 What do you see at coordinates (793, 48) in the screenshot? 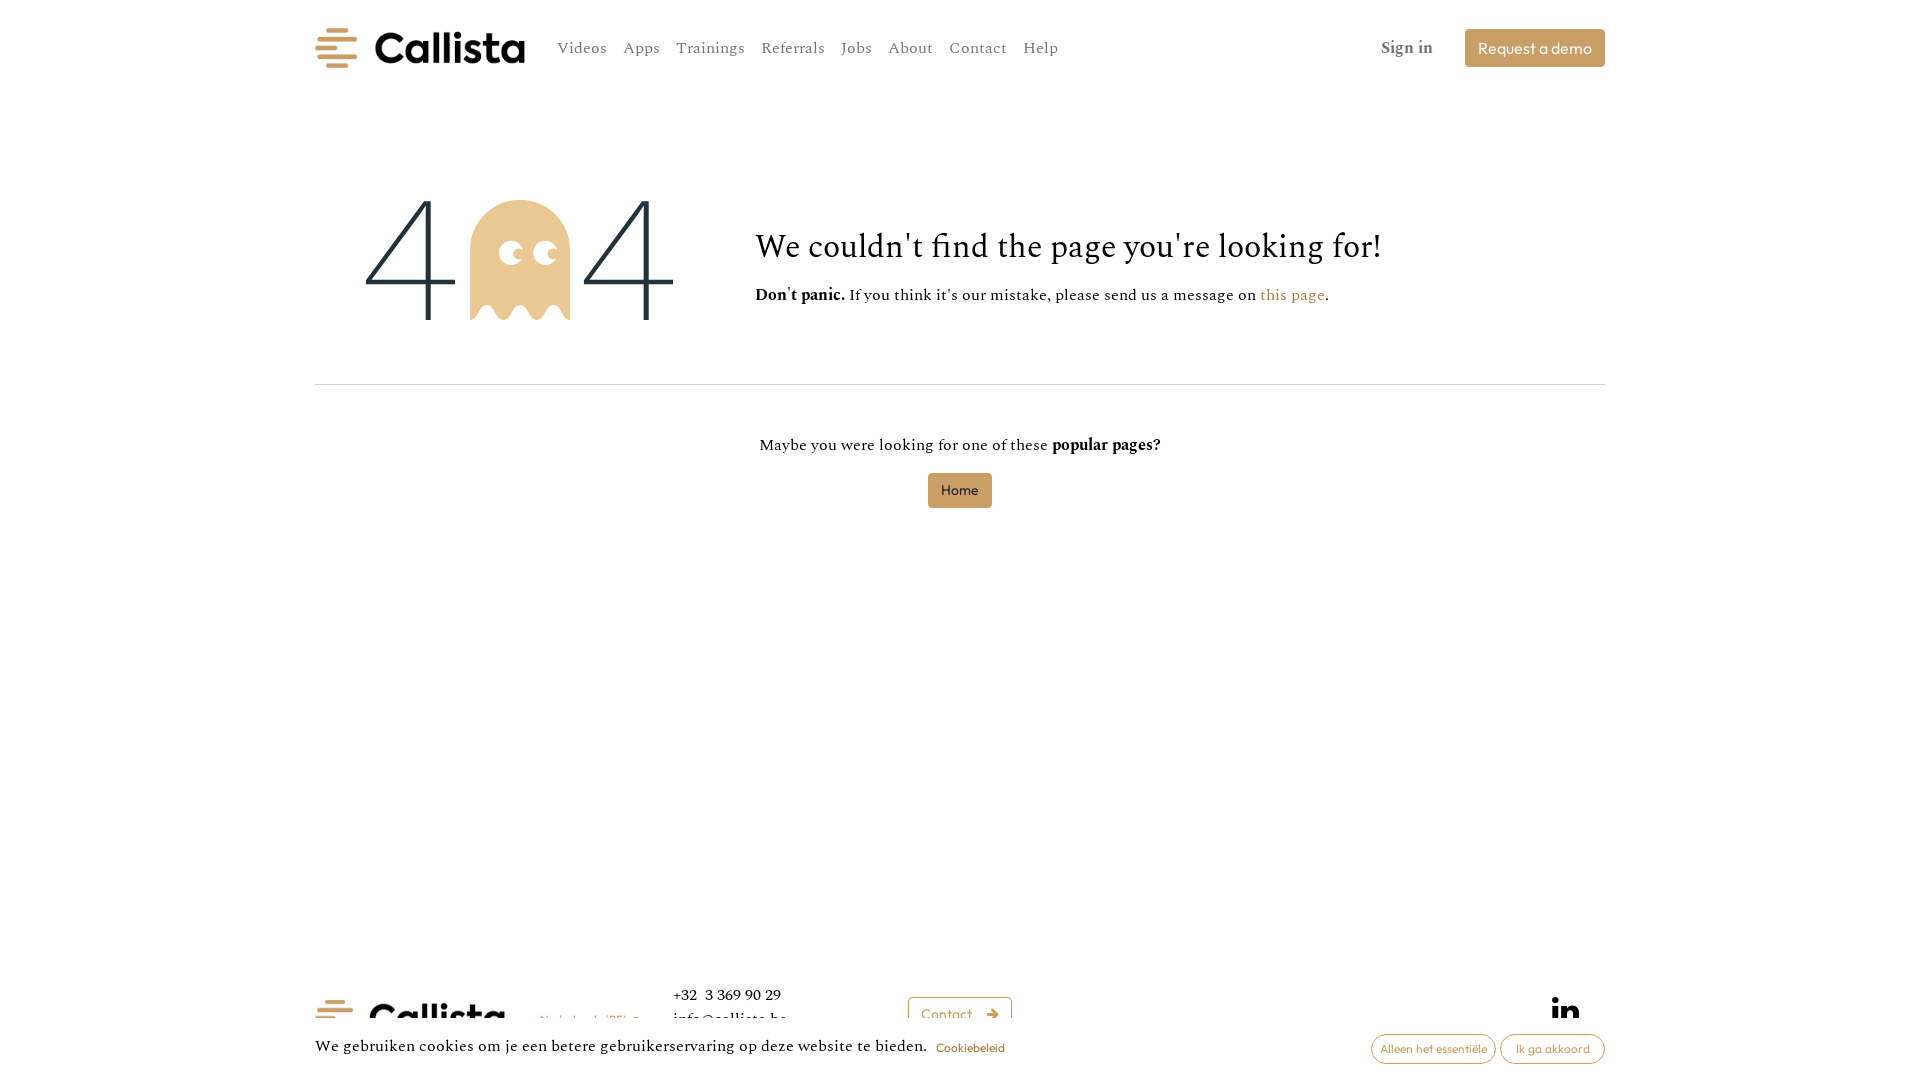
I see `Referrals` at bounding box center [793, 48].